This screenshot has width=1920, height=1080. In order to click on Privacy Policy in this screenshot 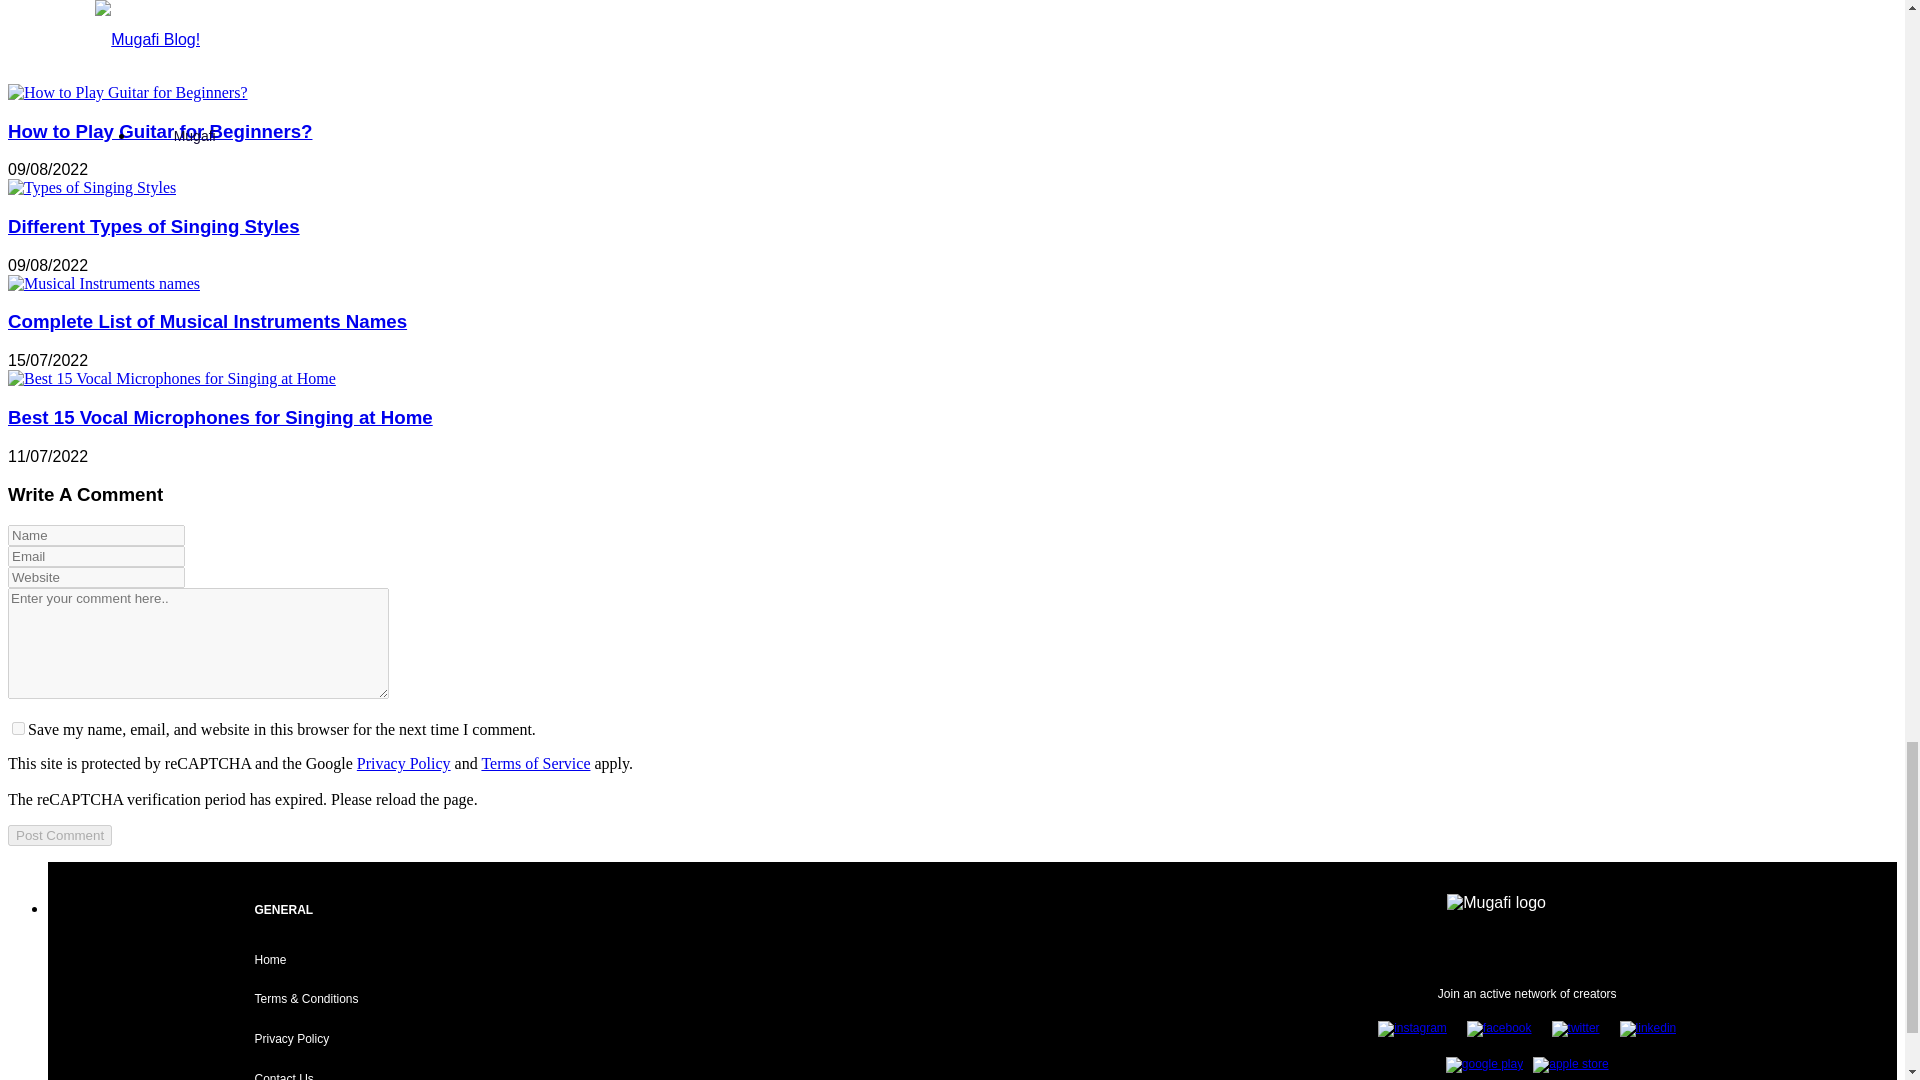, I will do `click(290, 1039)`.